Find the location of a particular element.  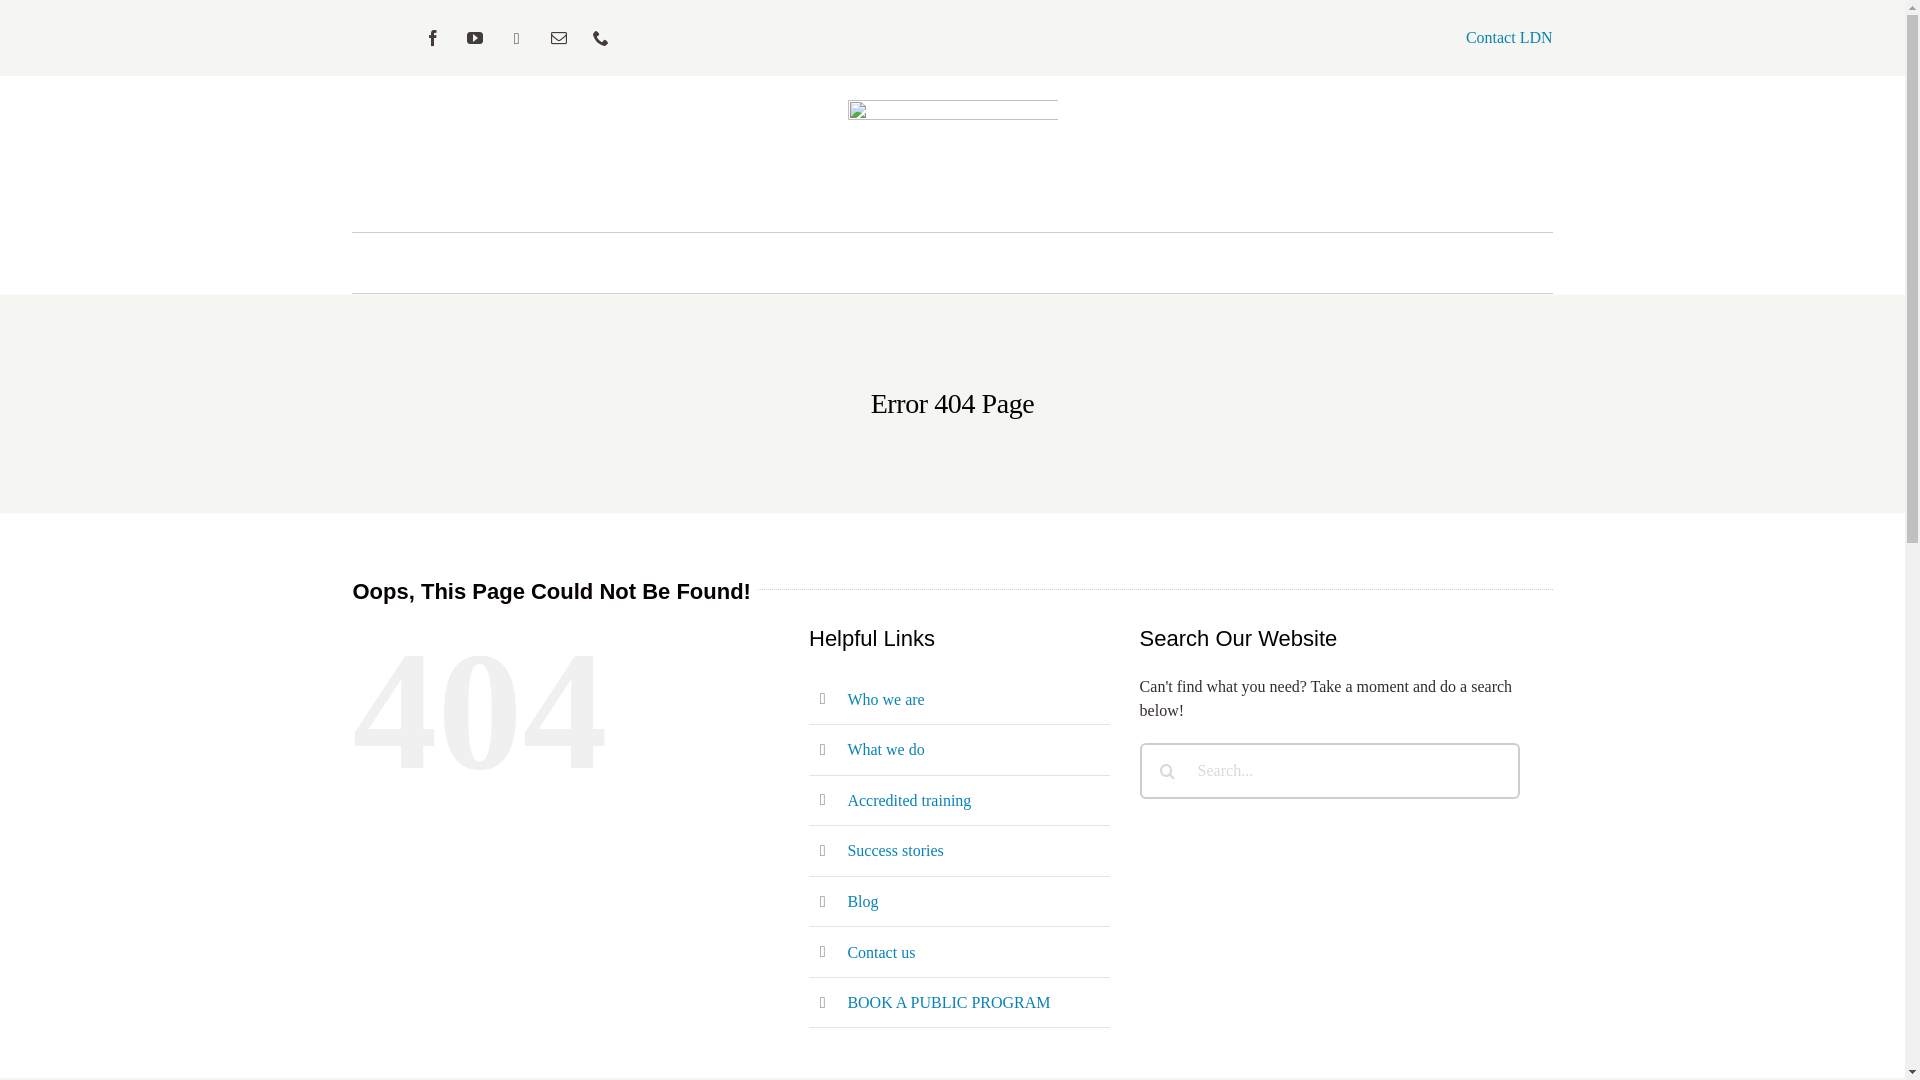

What we do is located at coordinates (886, 750).